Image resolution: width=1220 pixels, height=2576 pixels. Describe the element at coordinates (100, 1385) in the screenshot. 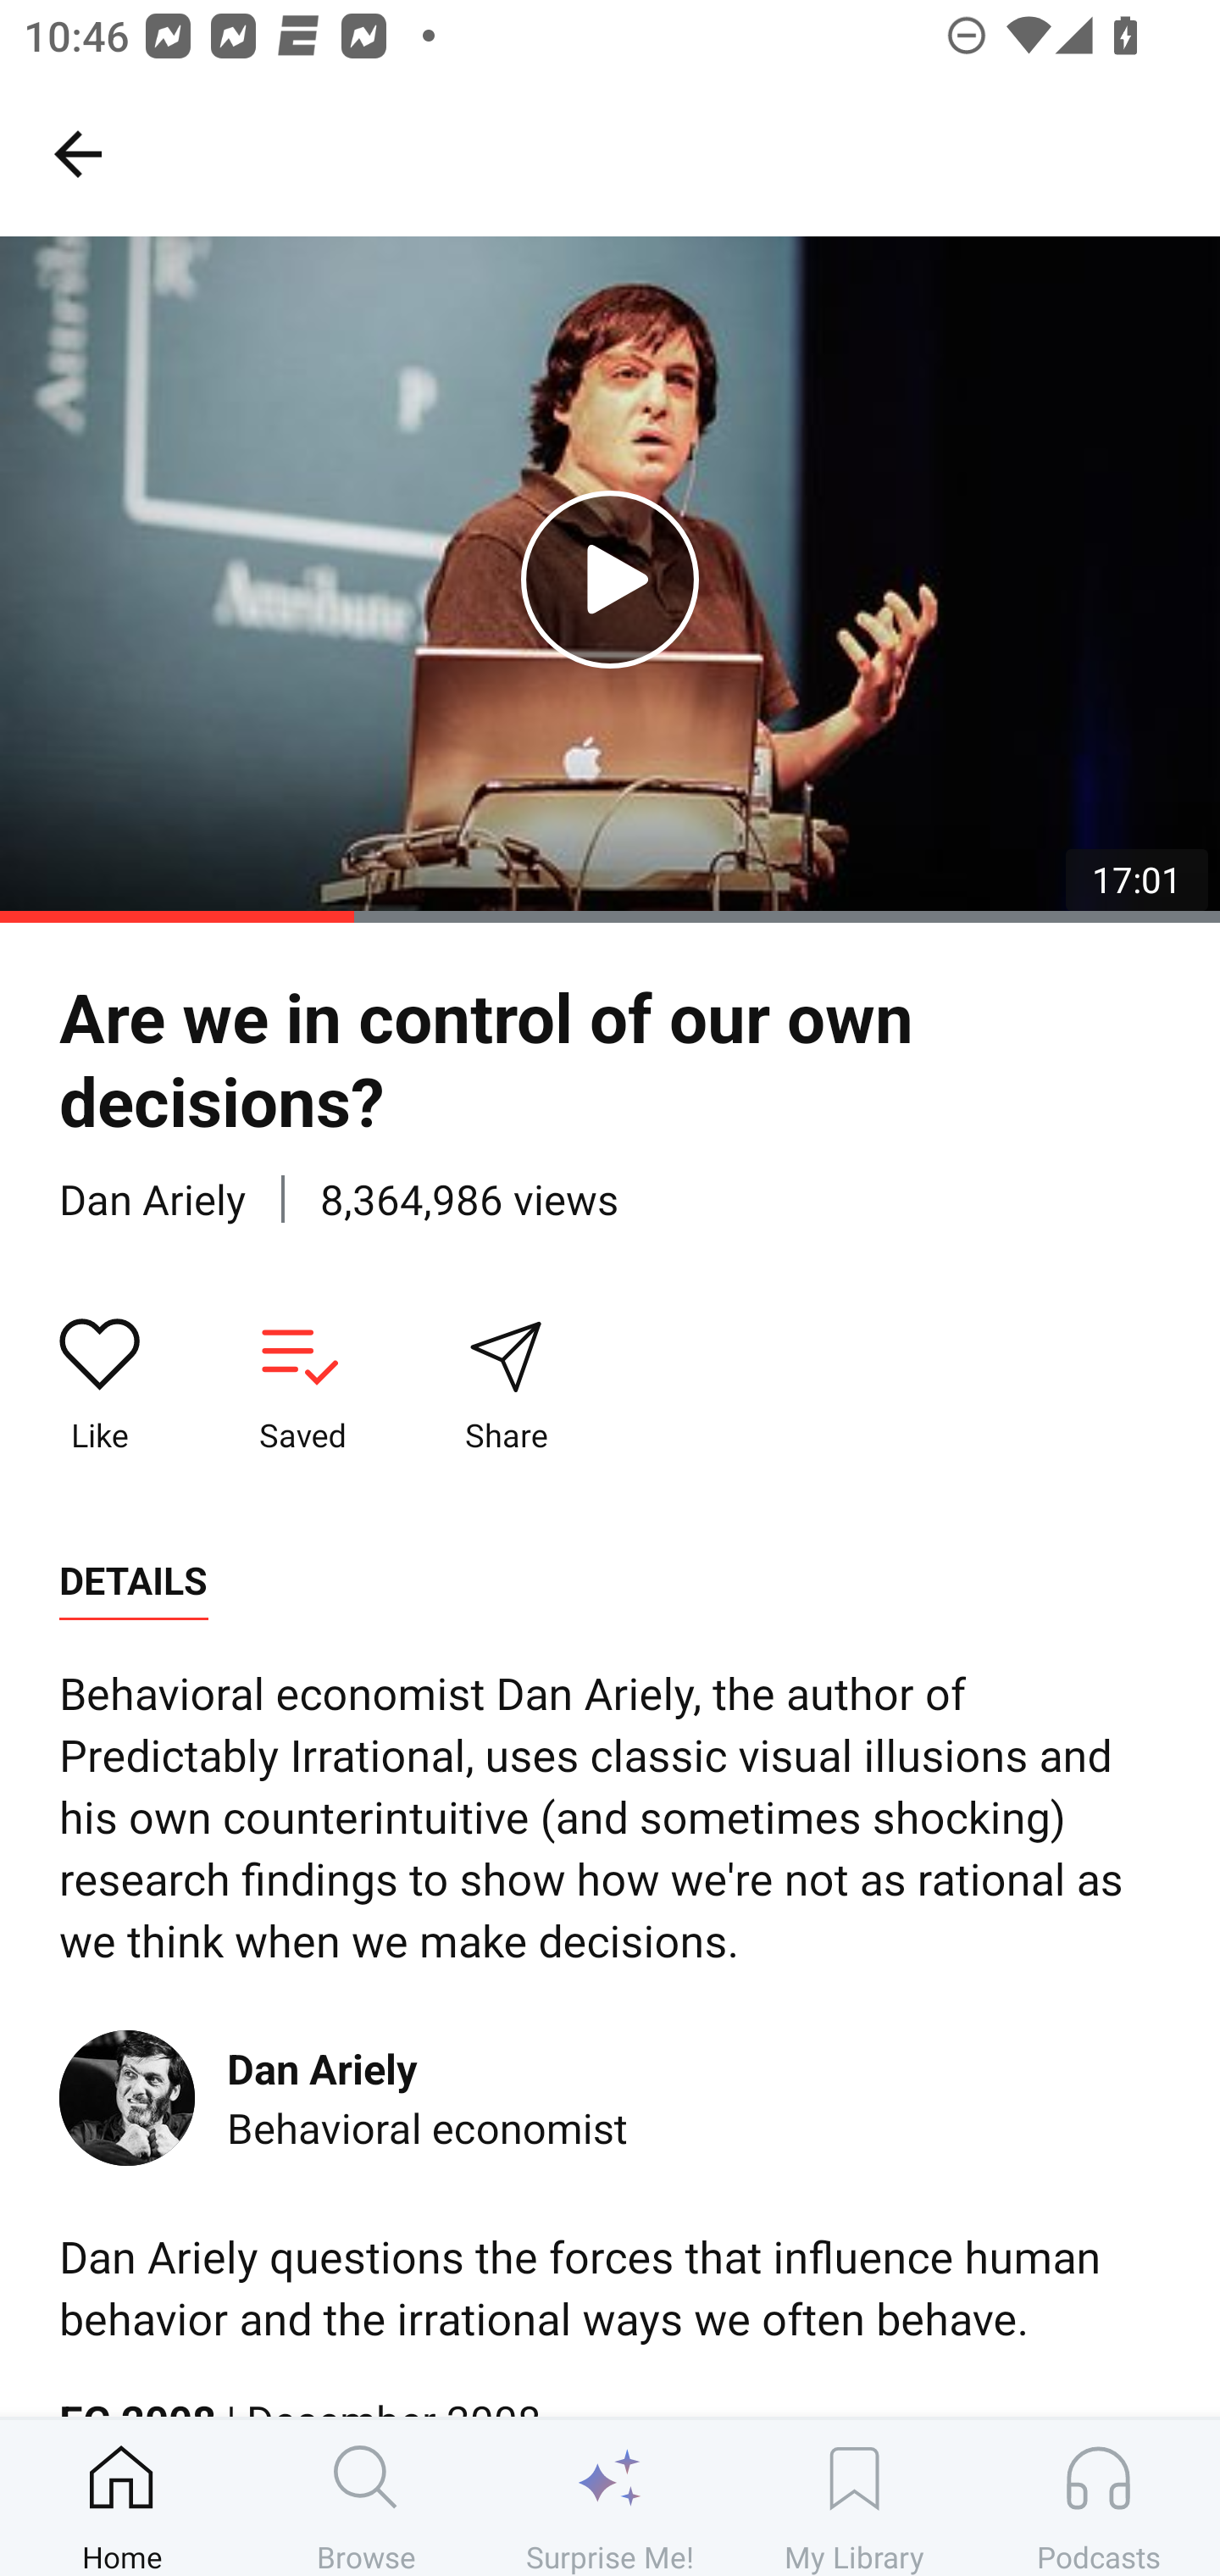

I see `Like` at that location.